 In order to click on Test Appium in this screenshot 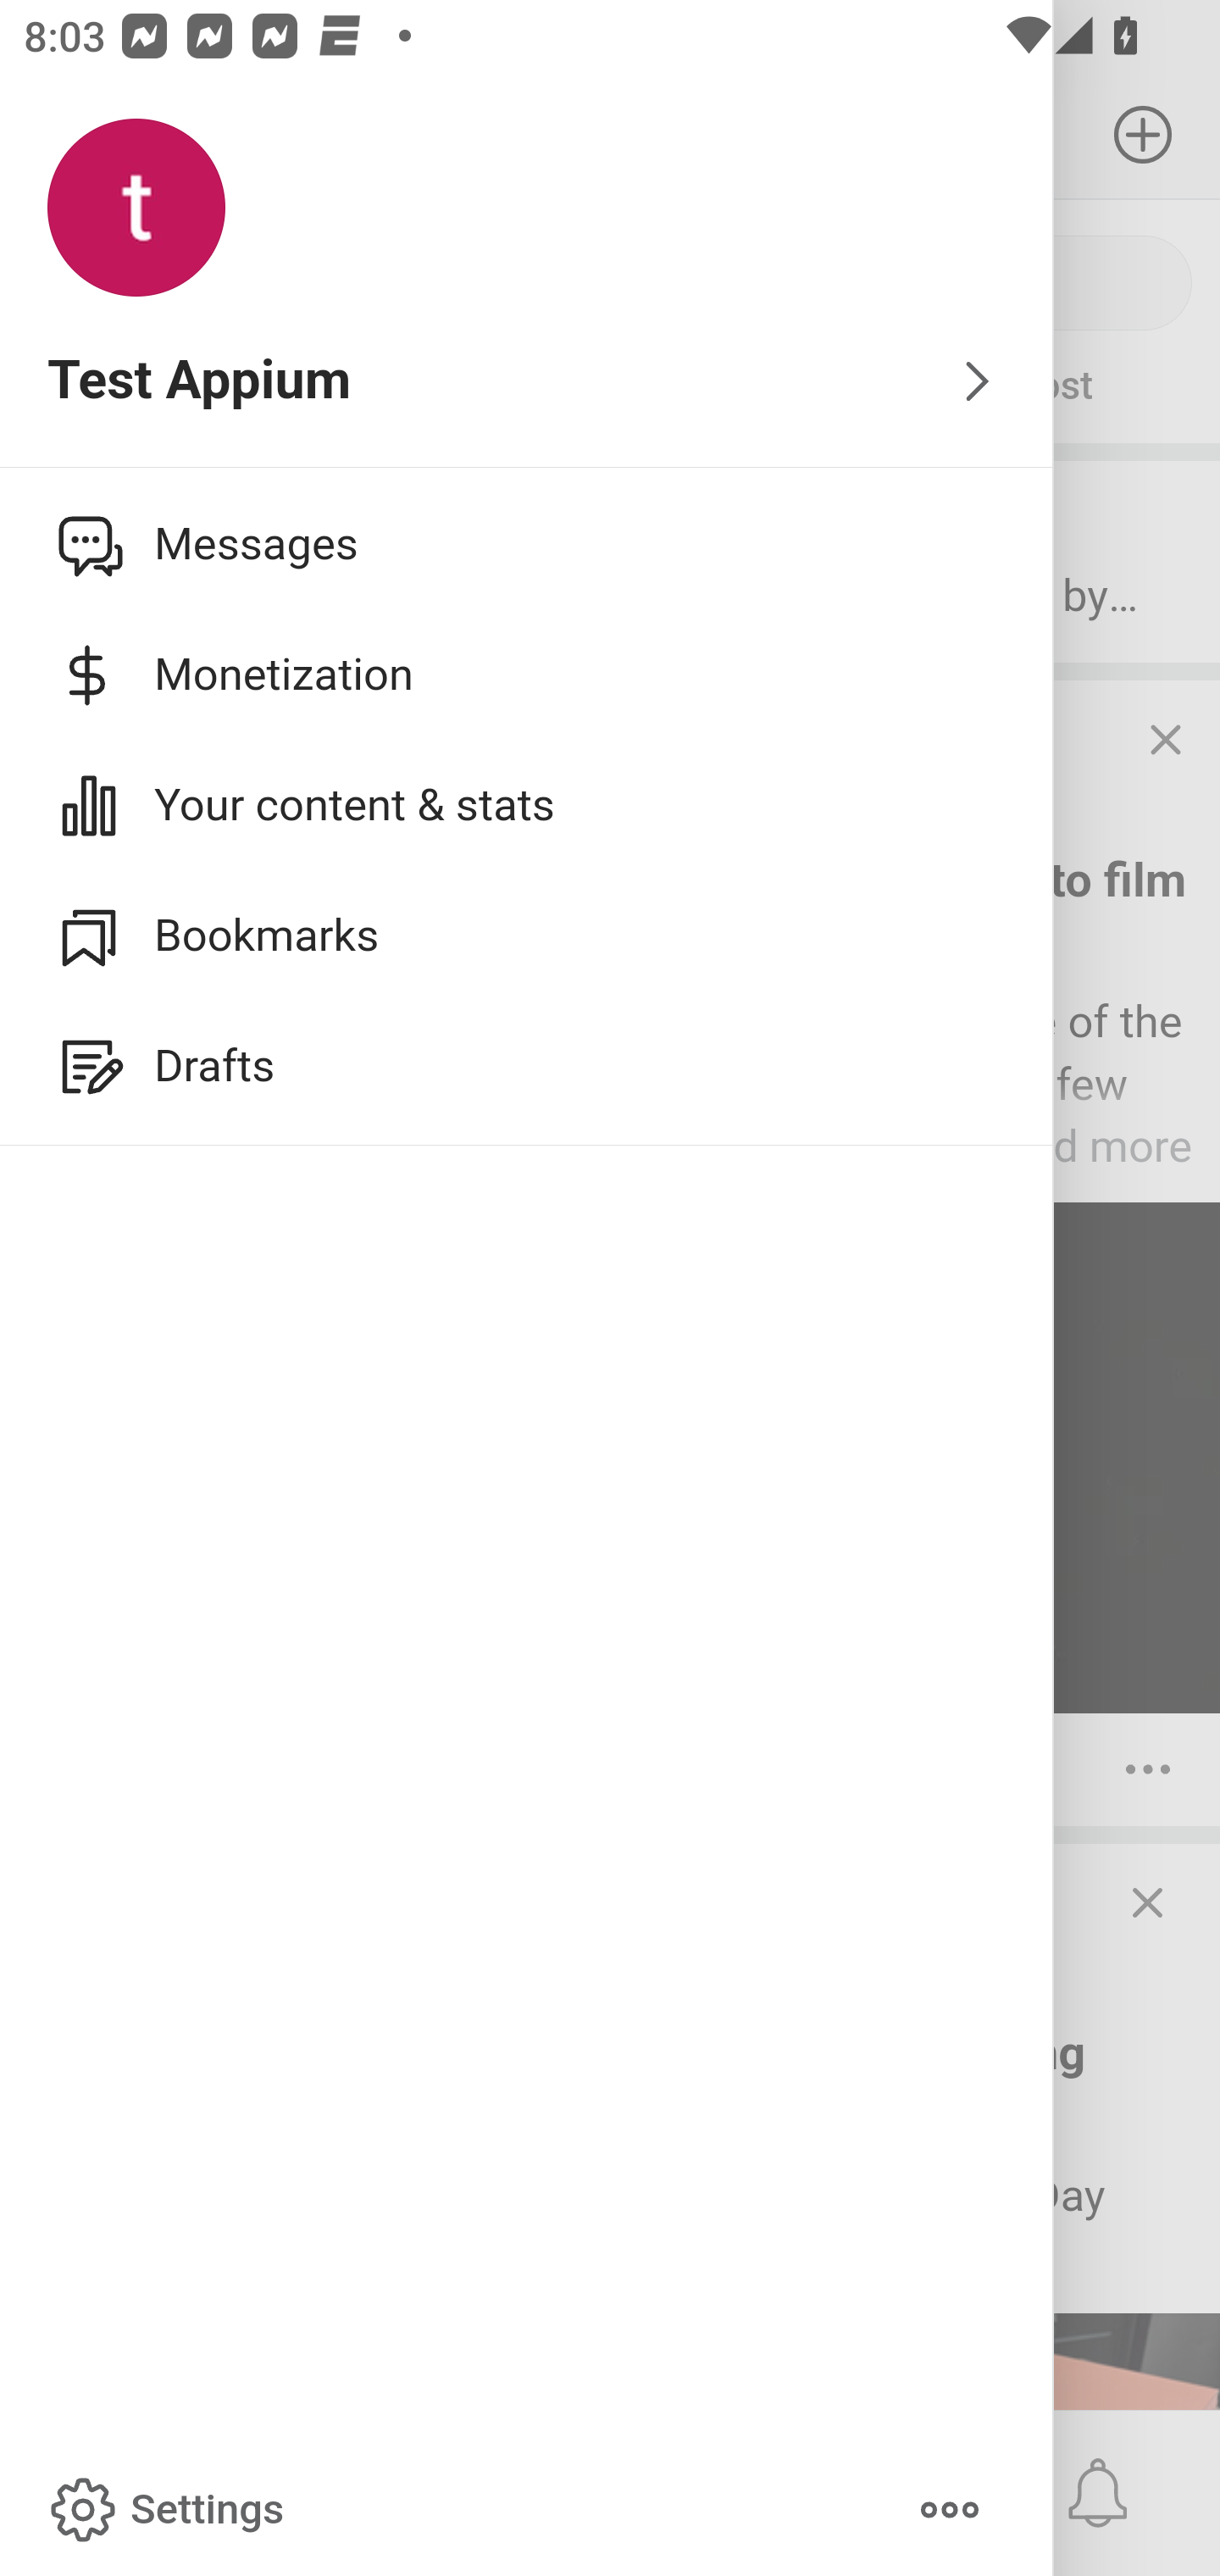, I will do `click(527, 382)`.